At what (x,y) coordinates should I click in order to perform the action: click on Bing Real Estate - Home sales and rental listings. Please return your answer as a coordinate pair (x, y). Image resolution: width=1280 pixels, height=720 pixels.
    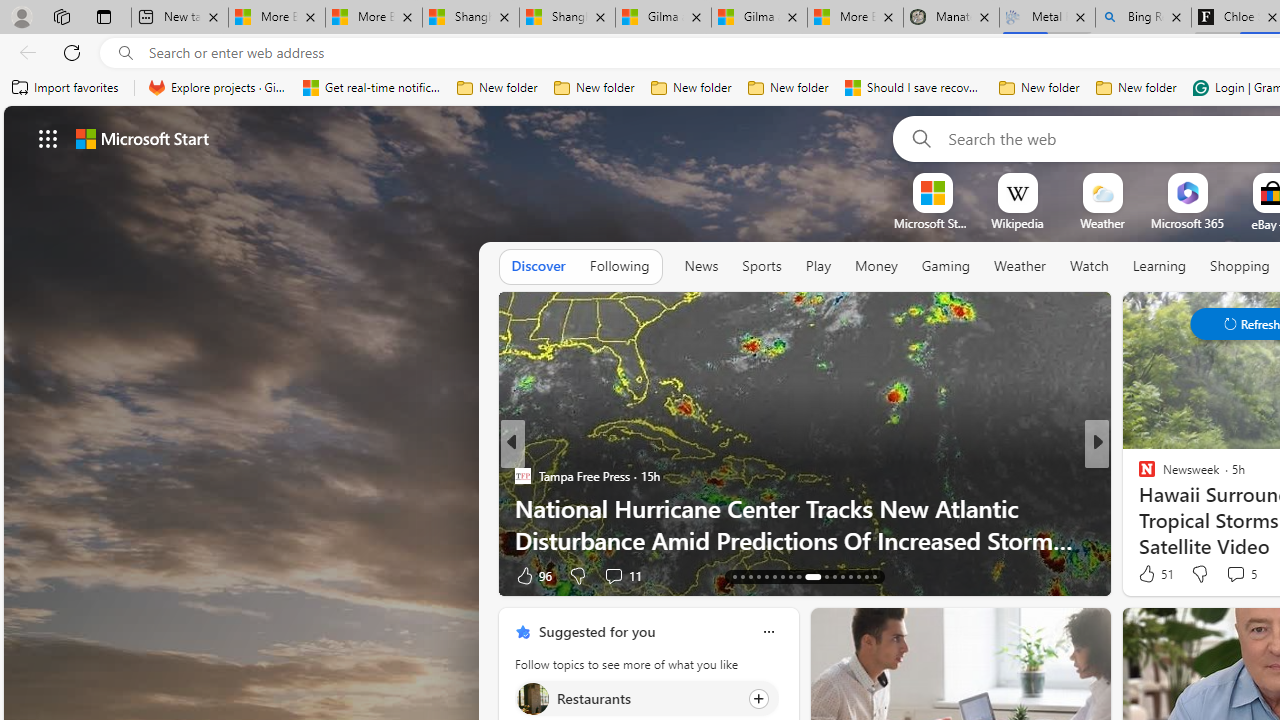
    Looking at the image, I should click on (1143, 18).